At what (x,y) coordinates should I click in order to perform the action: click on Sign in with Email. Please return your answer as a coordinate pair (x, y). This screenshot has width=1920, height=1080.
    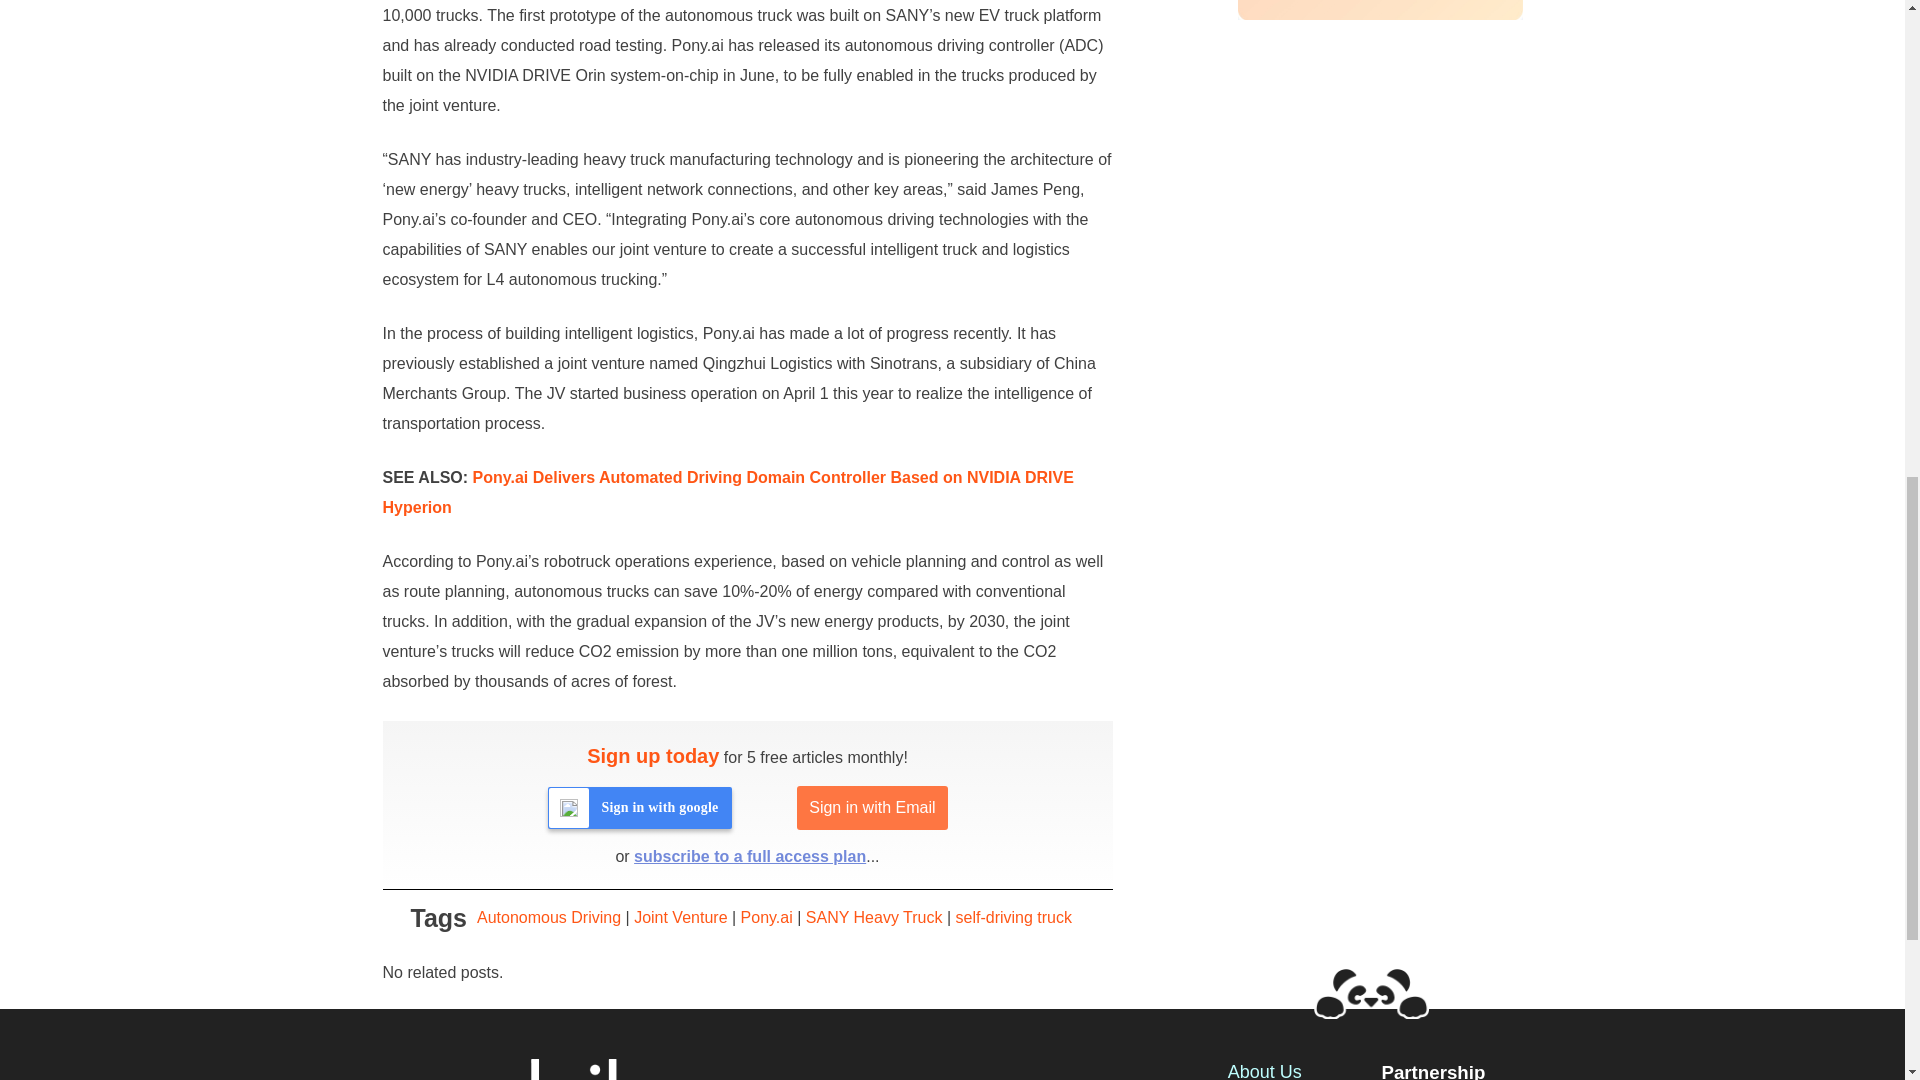
    Looking at the image, I should click on (871, 808).